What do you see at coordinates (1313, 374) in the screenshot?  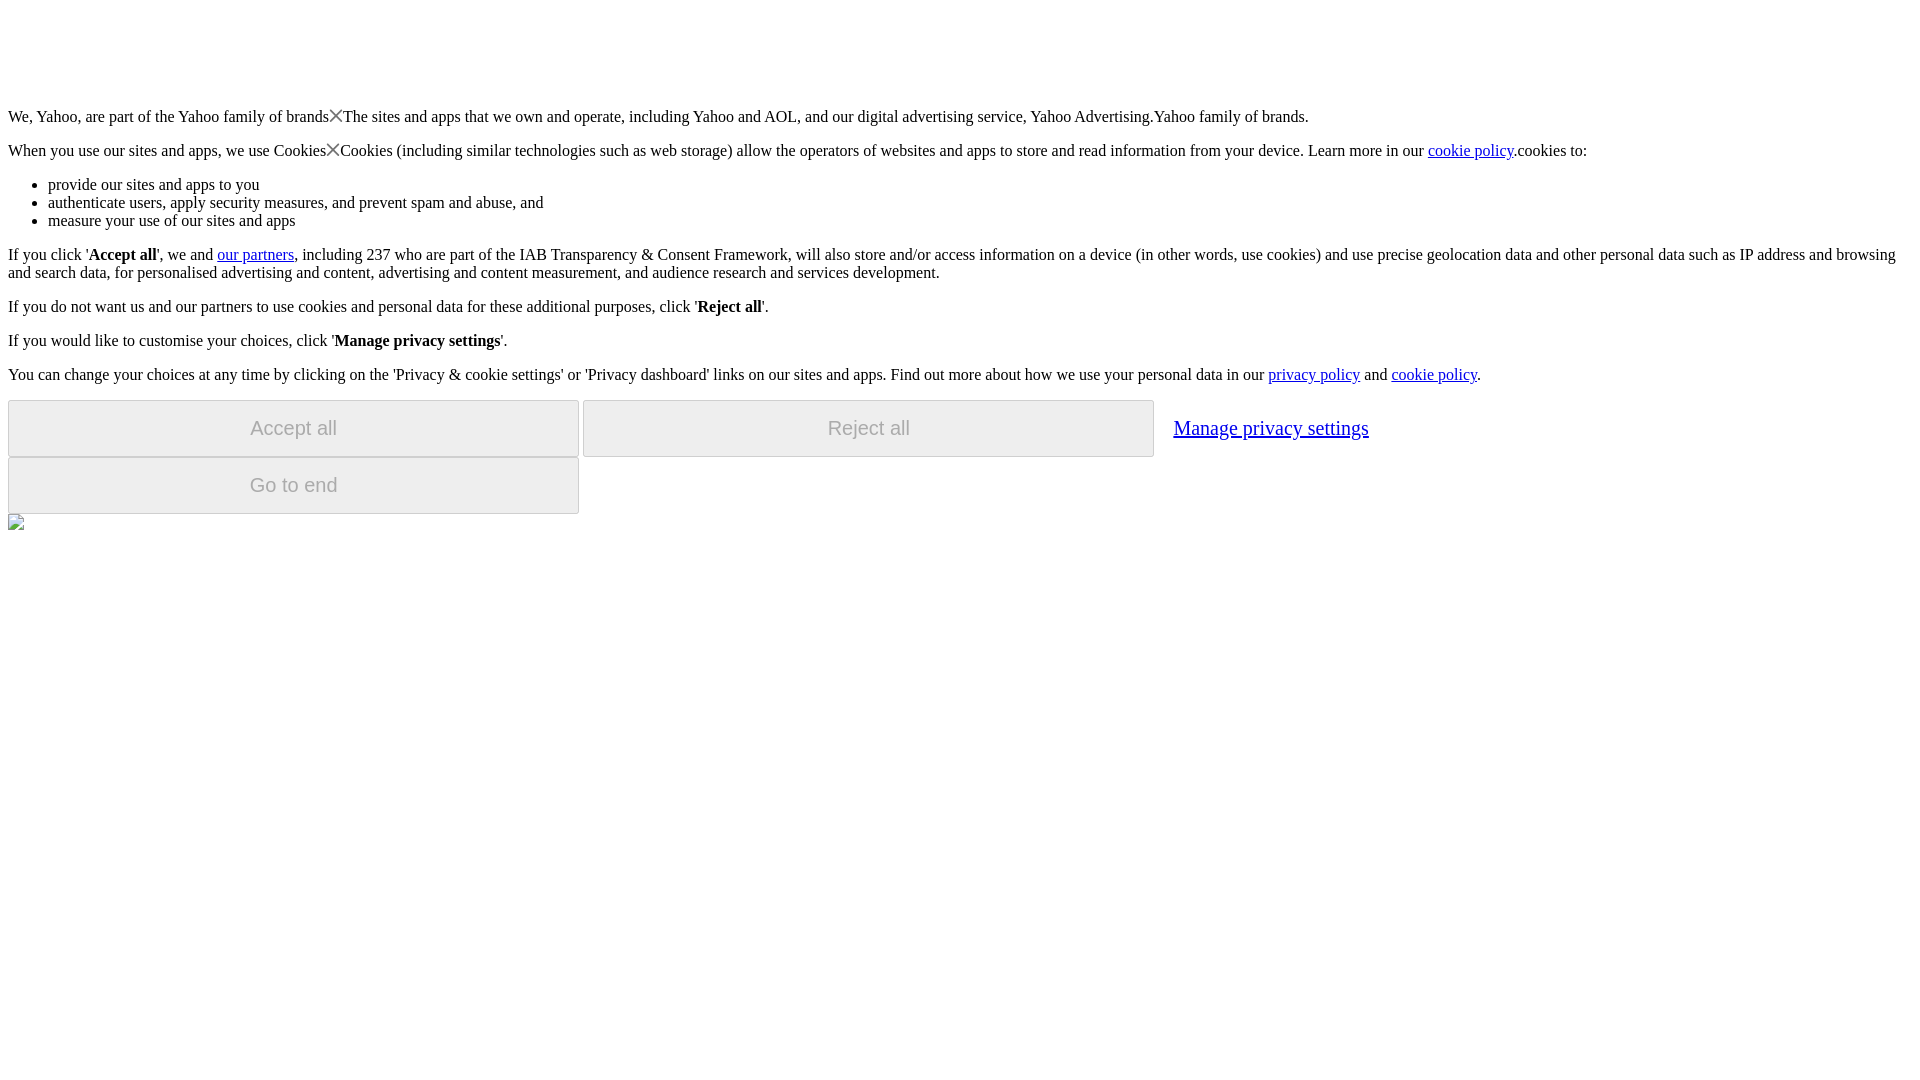 I see `privacy policy` at bounding box center [1313, 374].